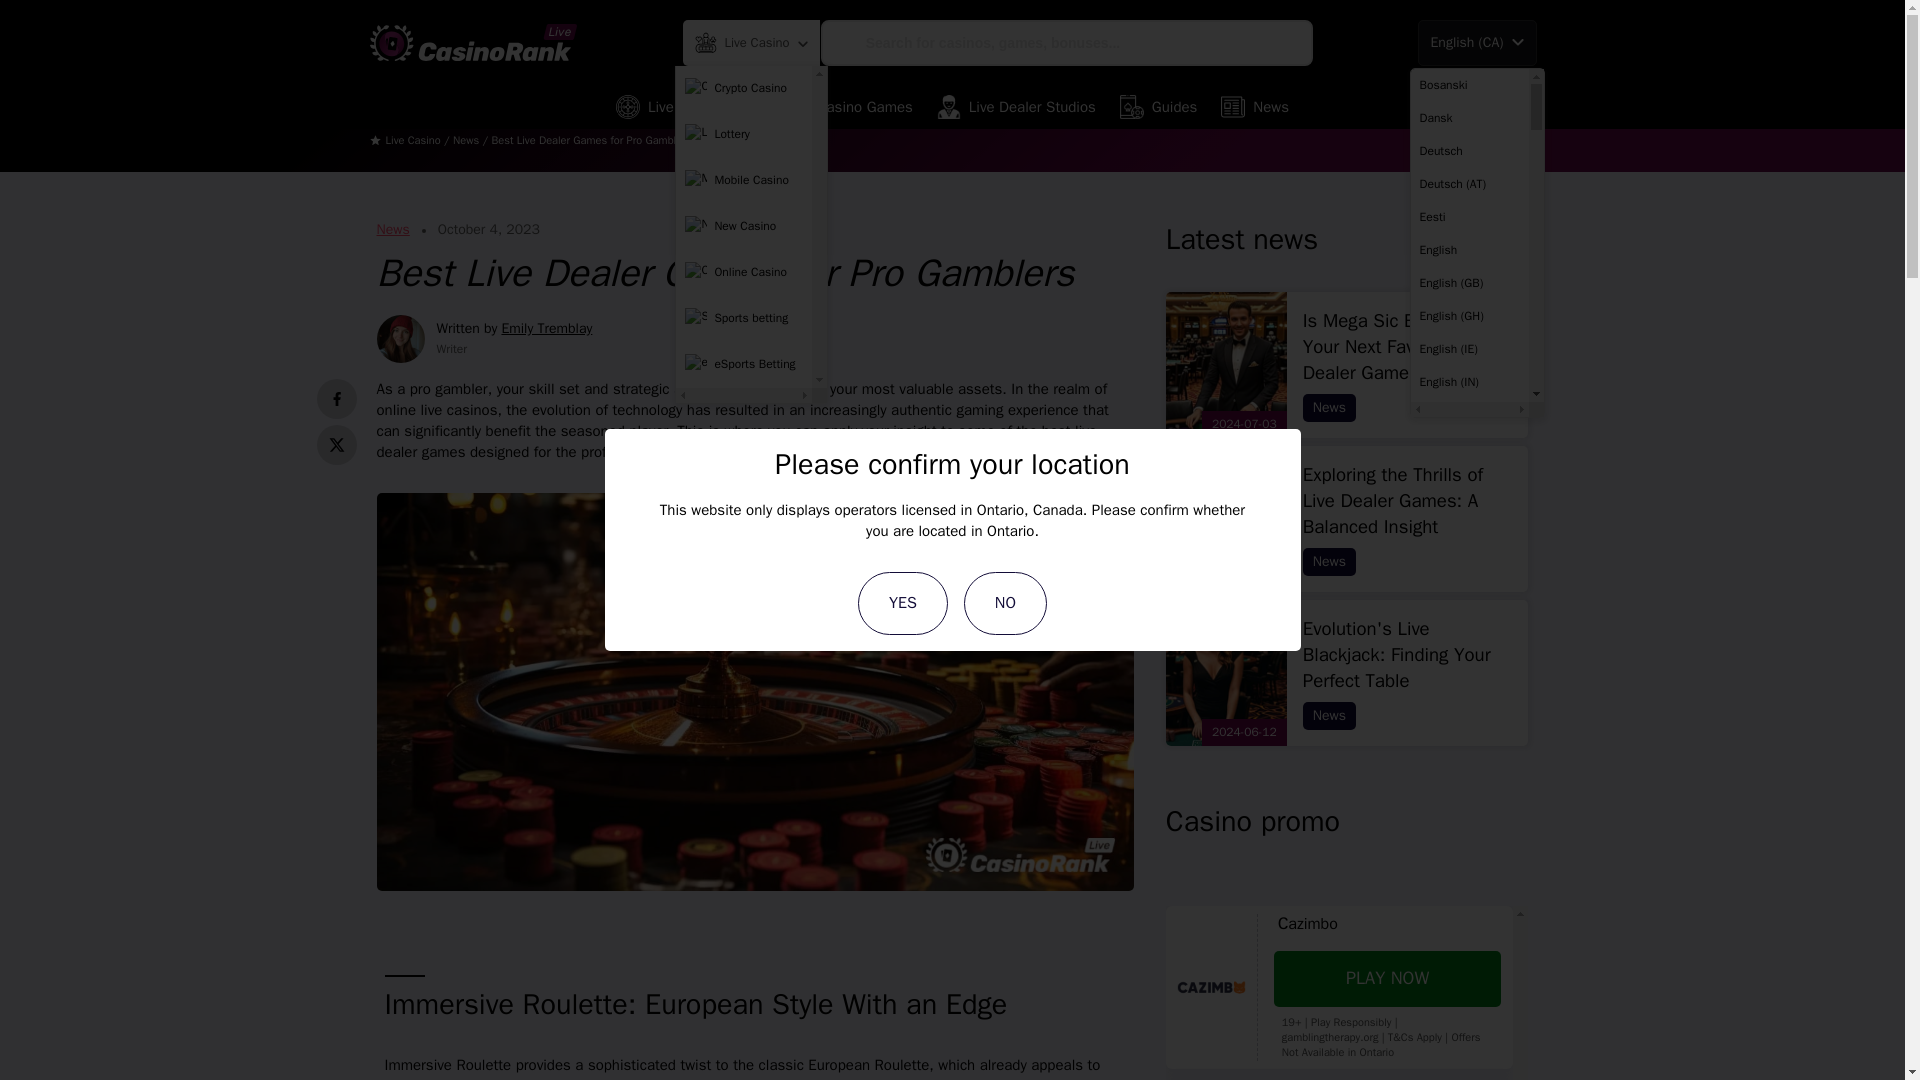  I want to click on Crypto Casino, so click(742, 89).